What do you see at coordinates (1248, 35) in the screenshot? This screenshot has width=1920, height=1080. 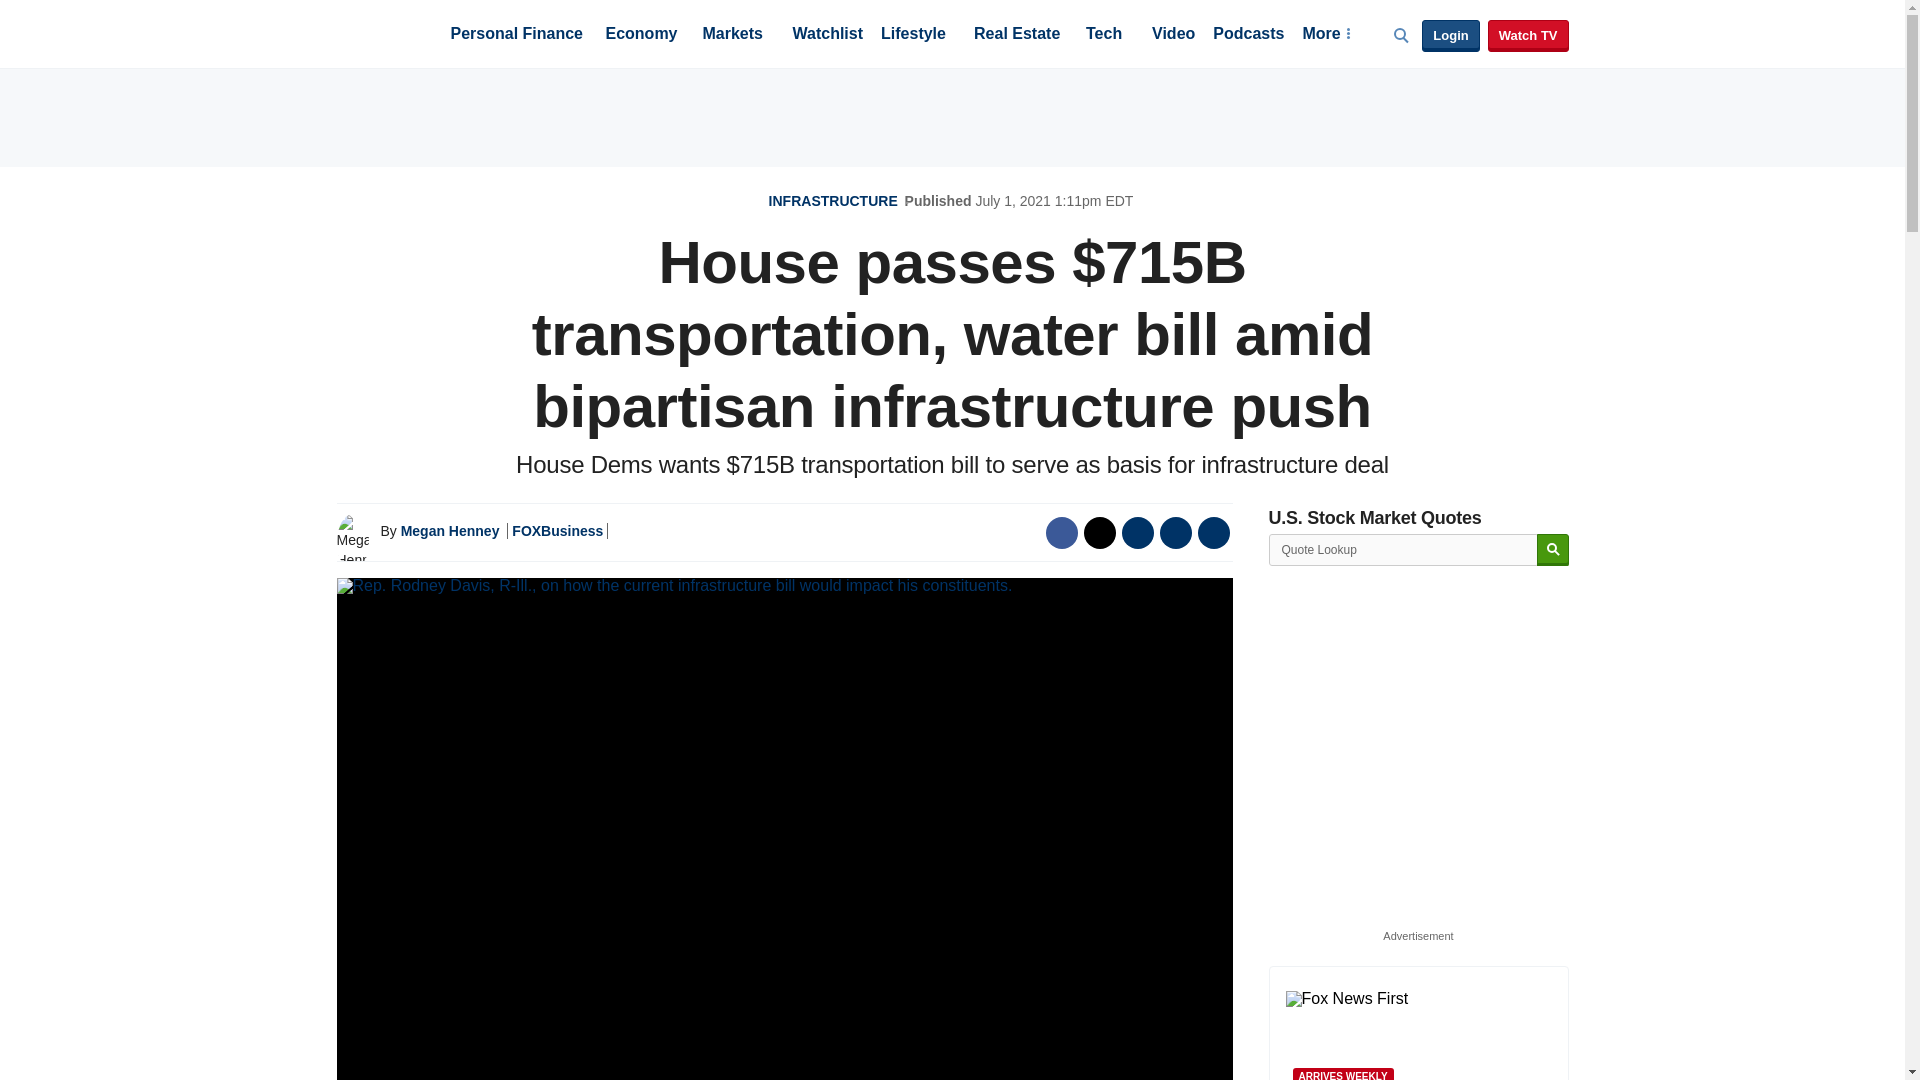 I see `Podcasts` at bounding box center [1248, 35].